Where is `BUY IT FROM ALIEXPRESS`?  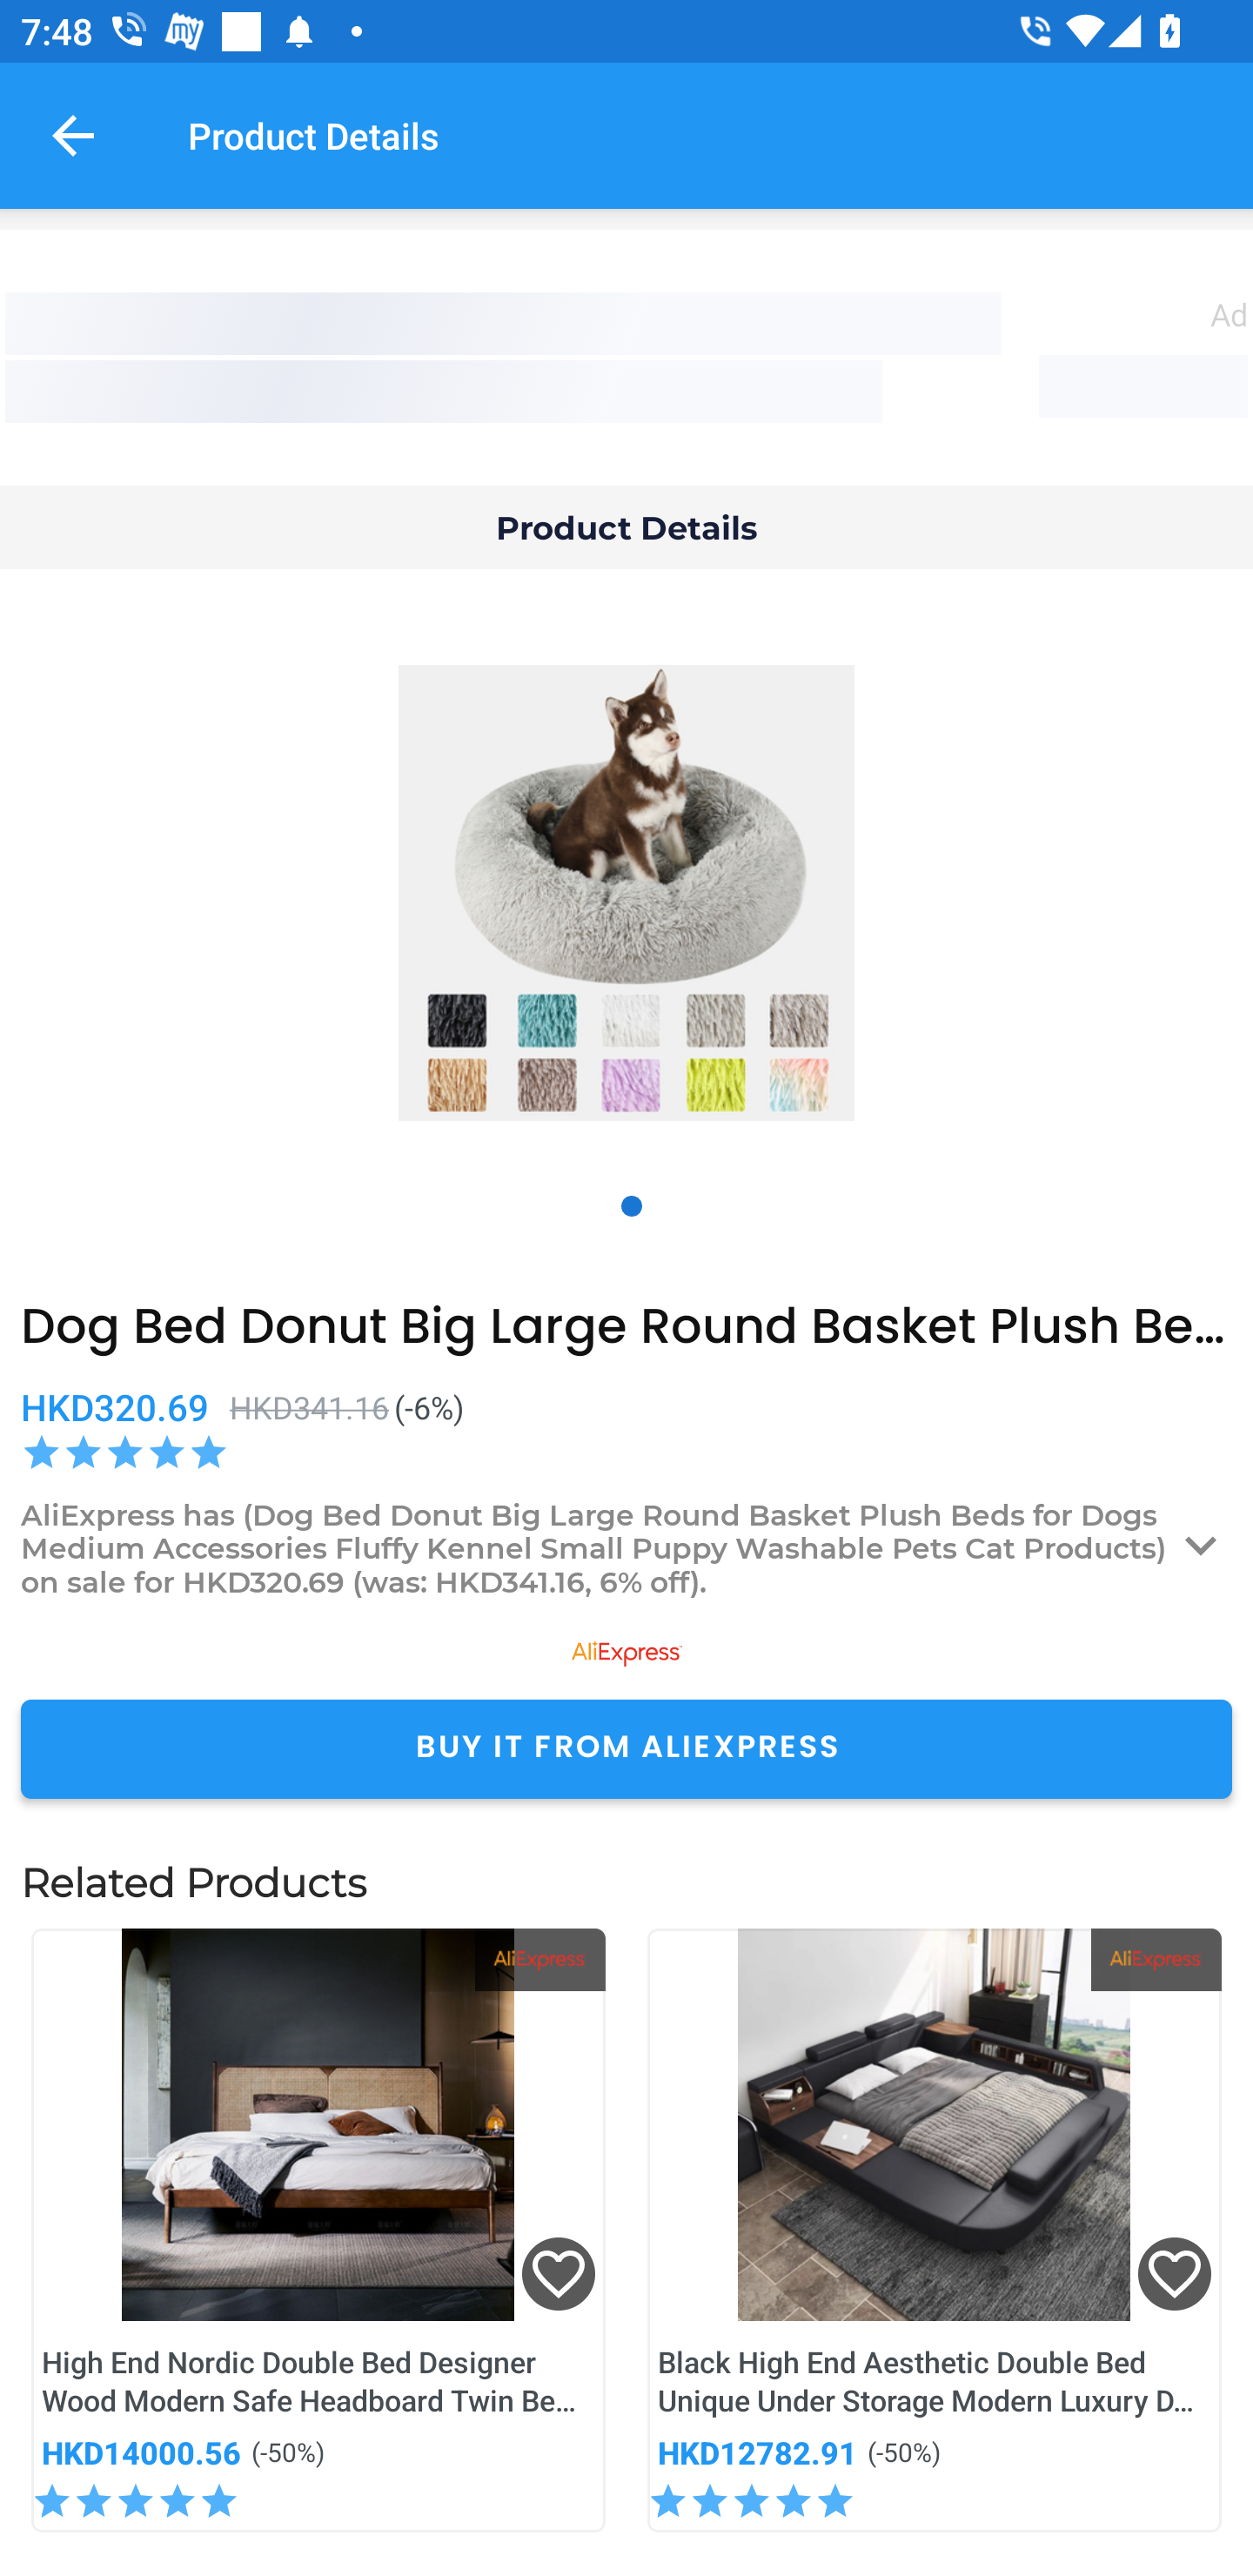
BUY IT FROM ALIEXPRESS is located at coordinates (626, 1748).